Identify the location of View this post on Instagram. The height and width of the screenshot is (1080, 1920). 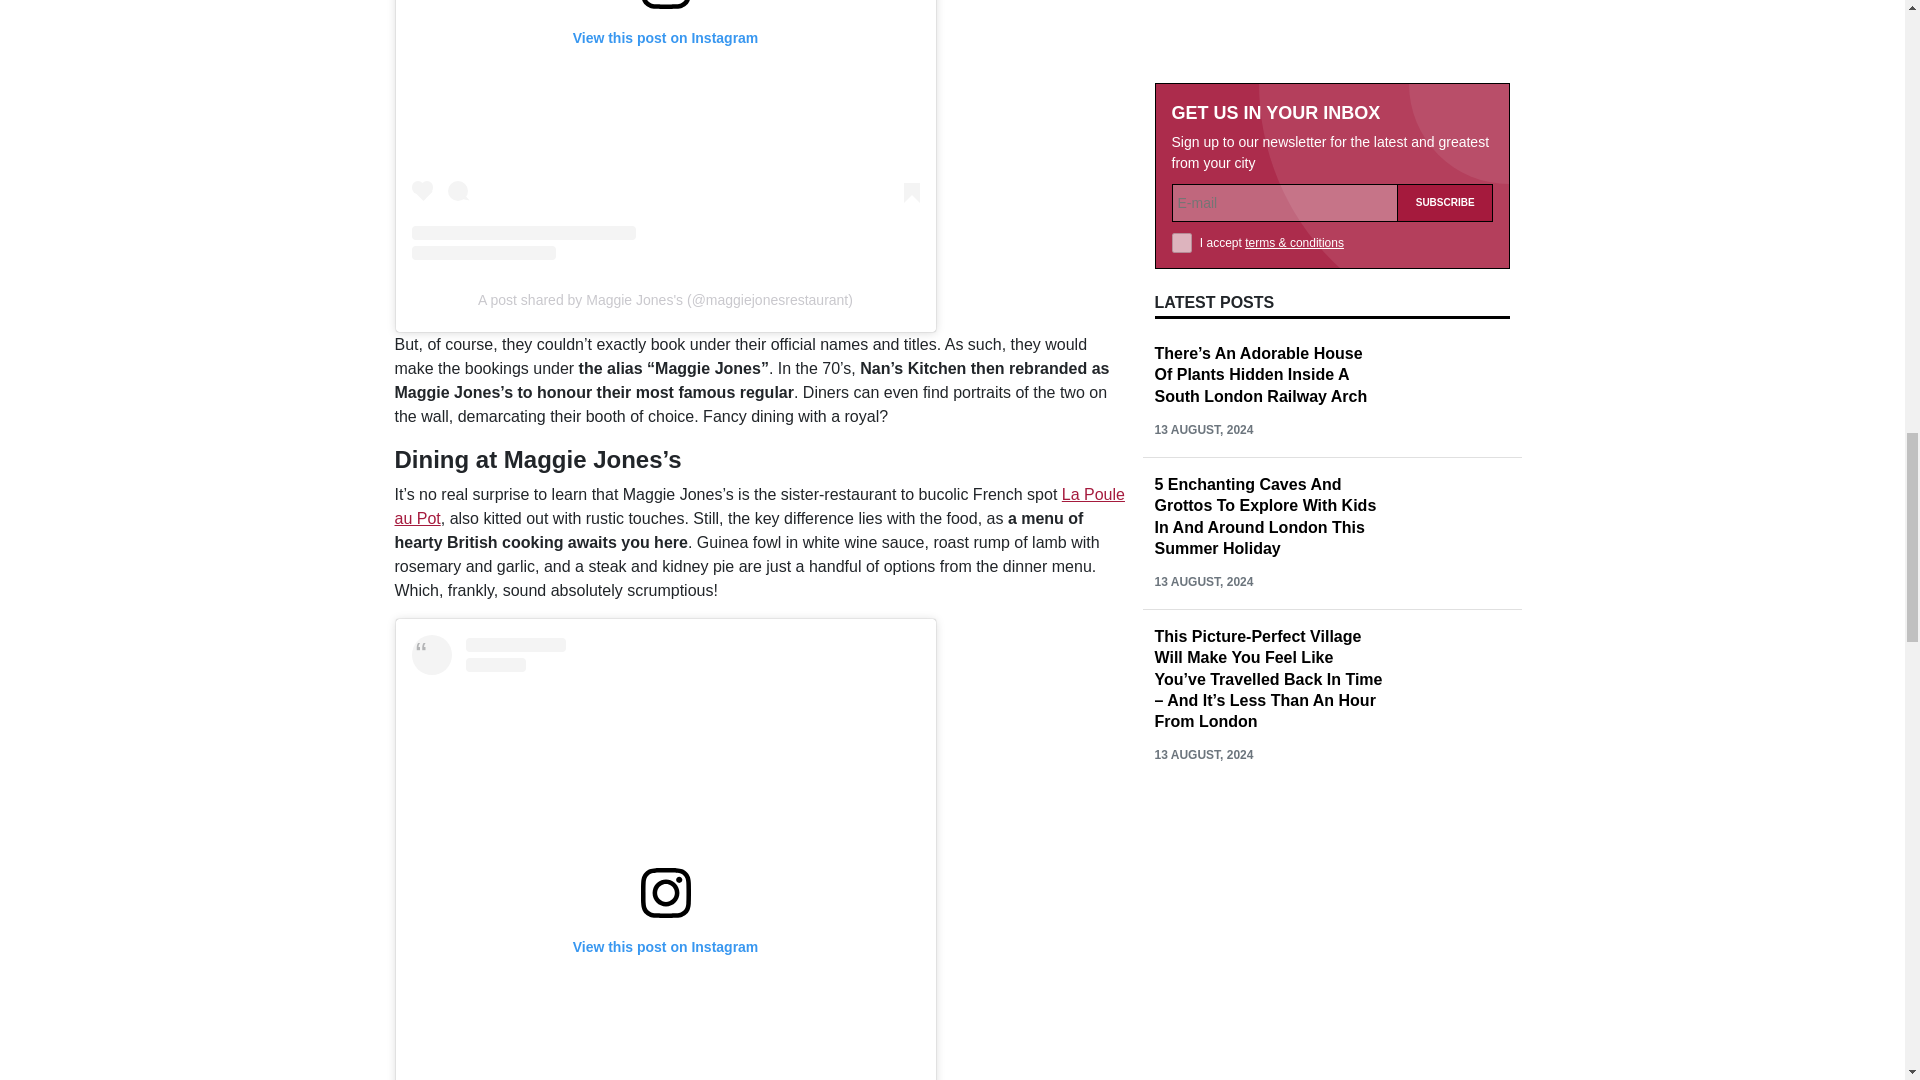
(666, 130).